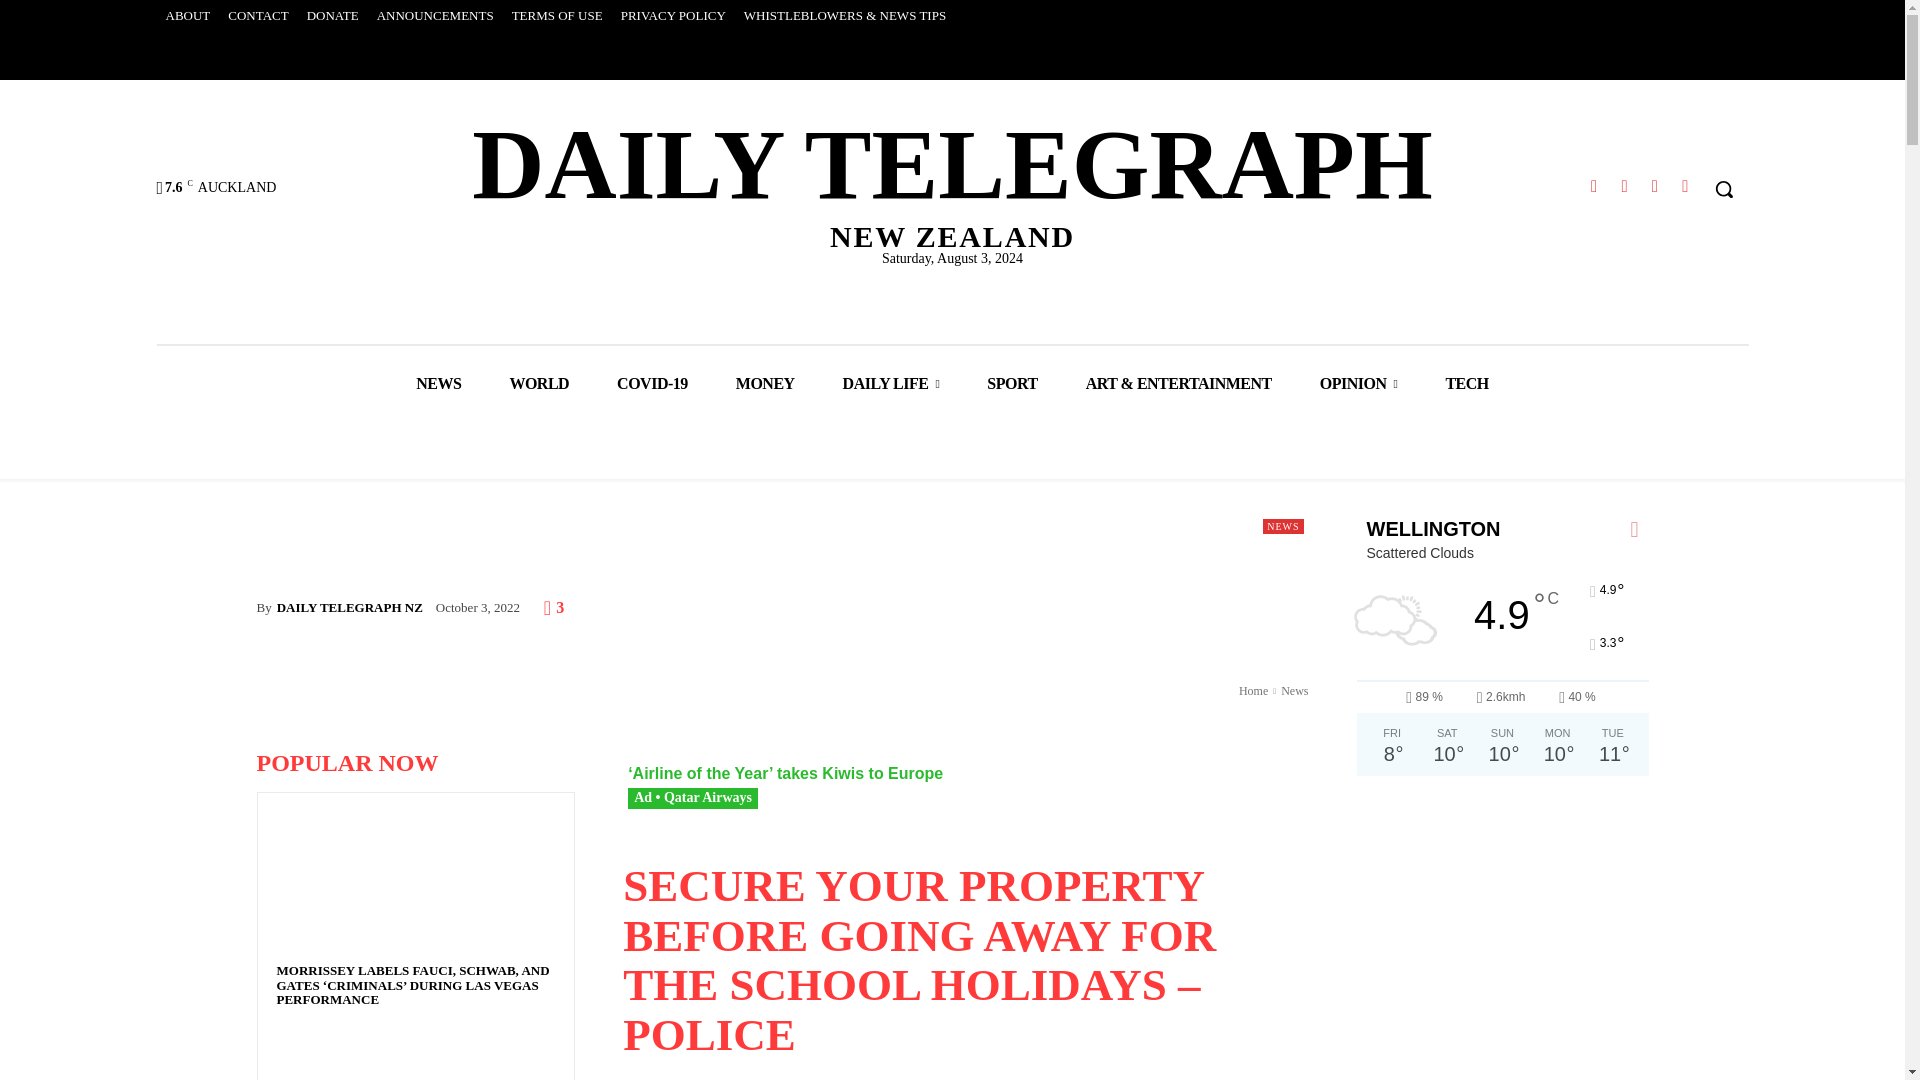 This screenshot has height=1080, width=1920. I want to click on DONATE, so click(1624, 186).